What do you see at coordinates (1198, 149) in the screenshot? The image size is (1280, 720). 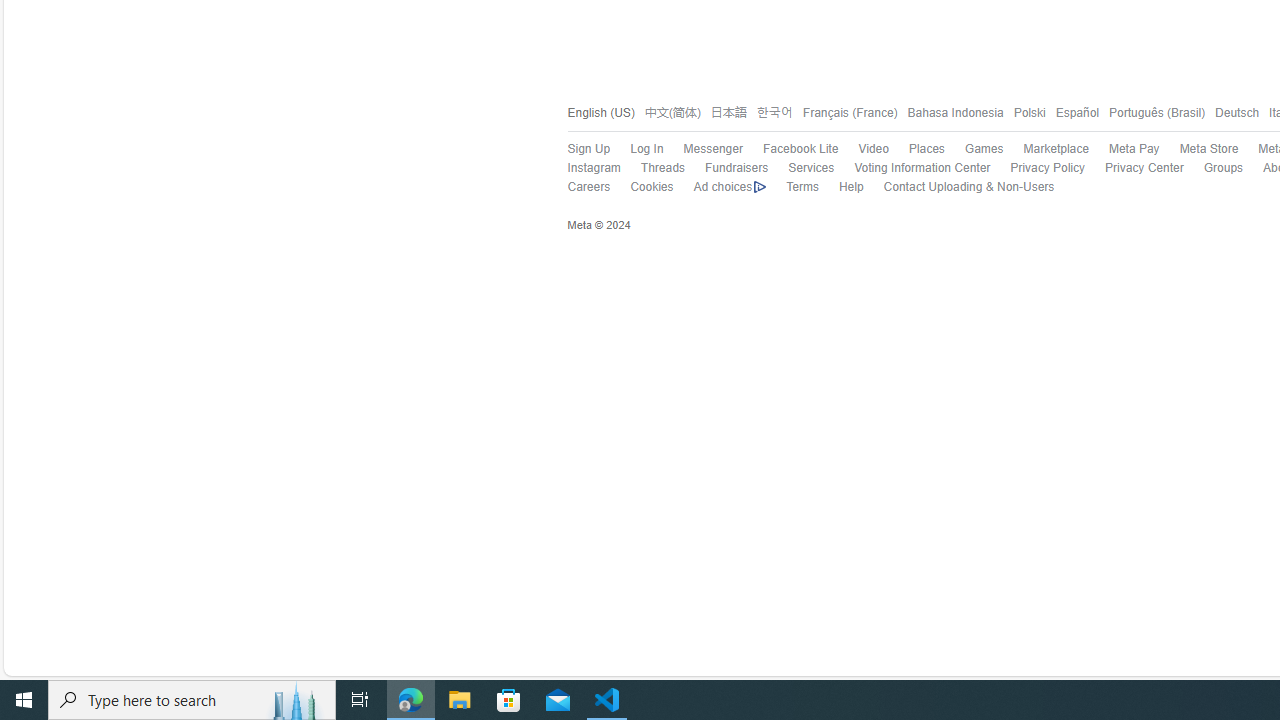 I see `Meta Store` at bounding box center [1198, 149].